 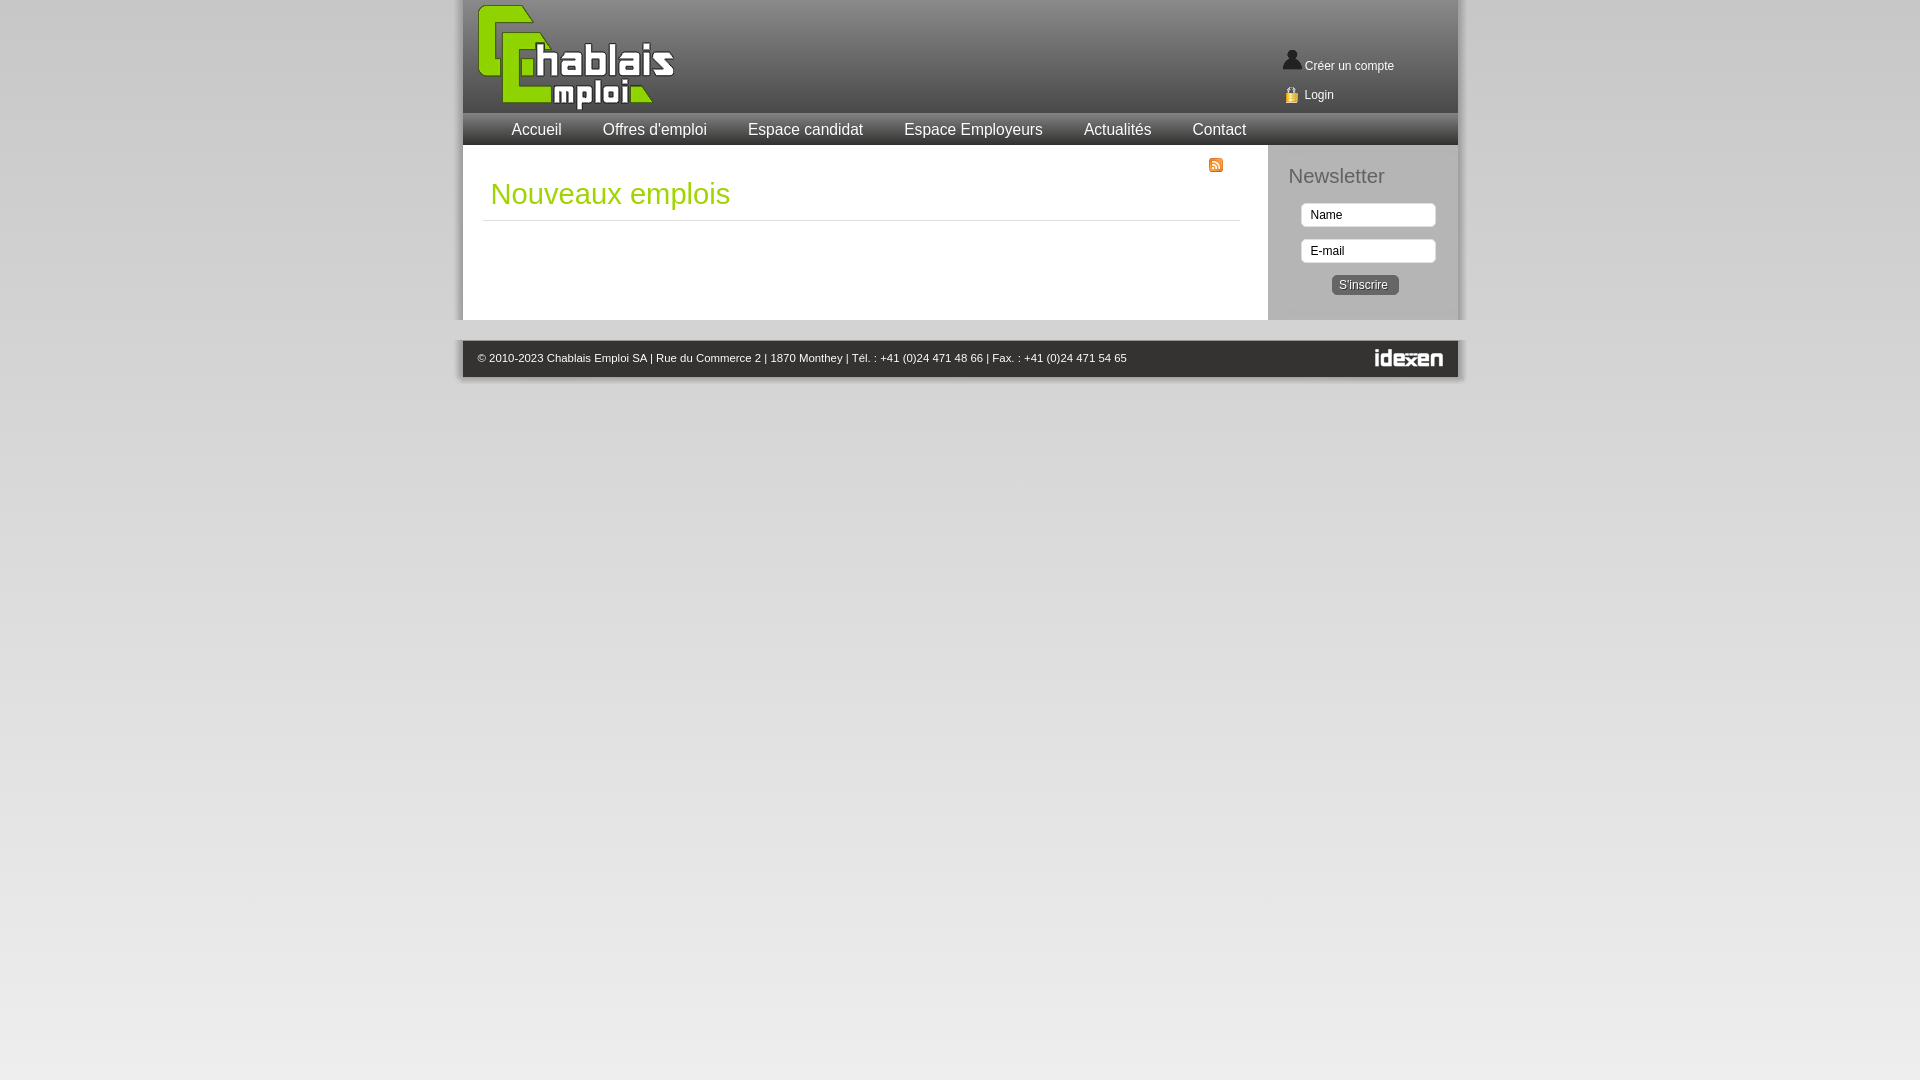 I want to click on Espace Employeurs, so click(x=974, y=130).